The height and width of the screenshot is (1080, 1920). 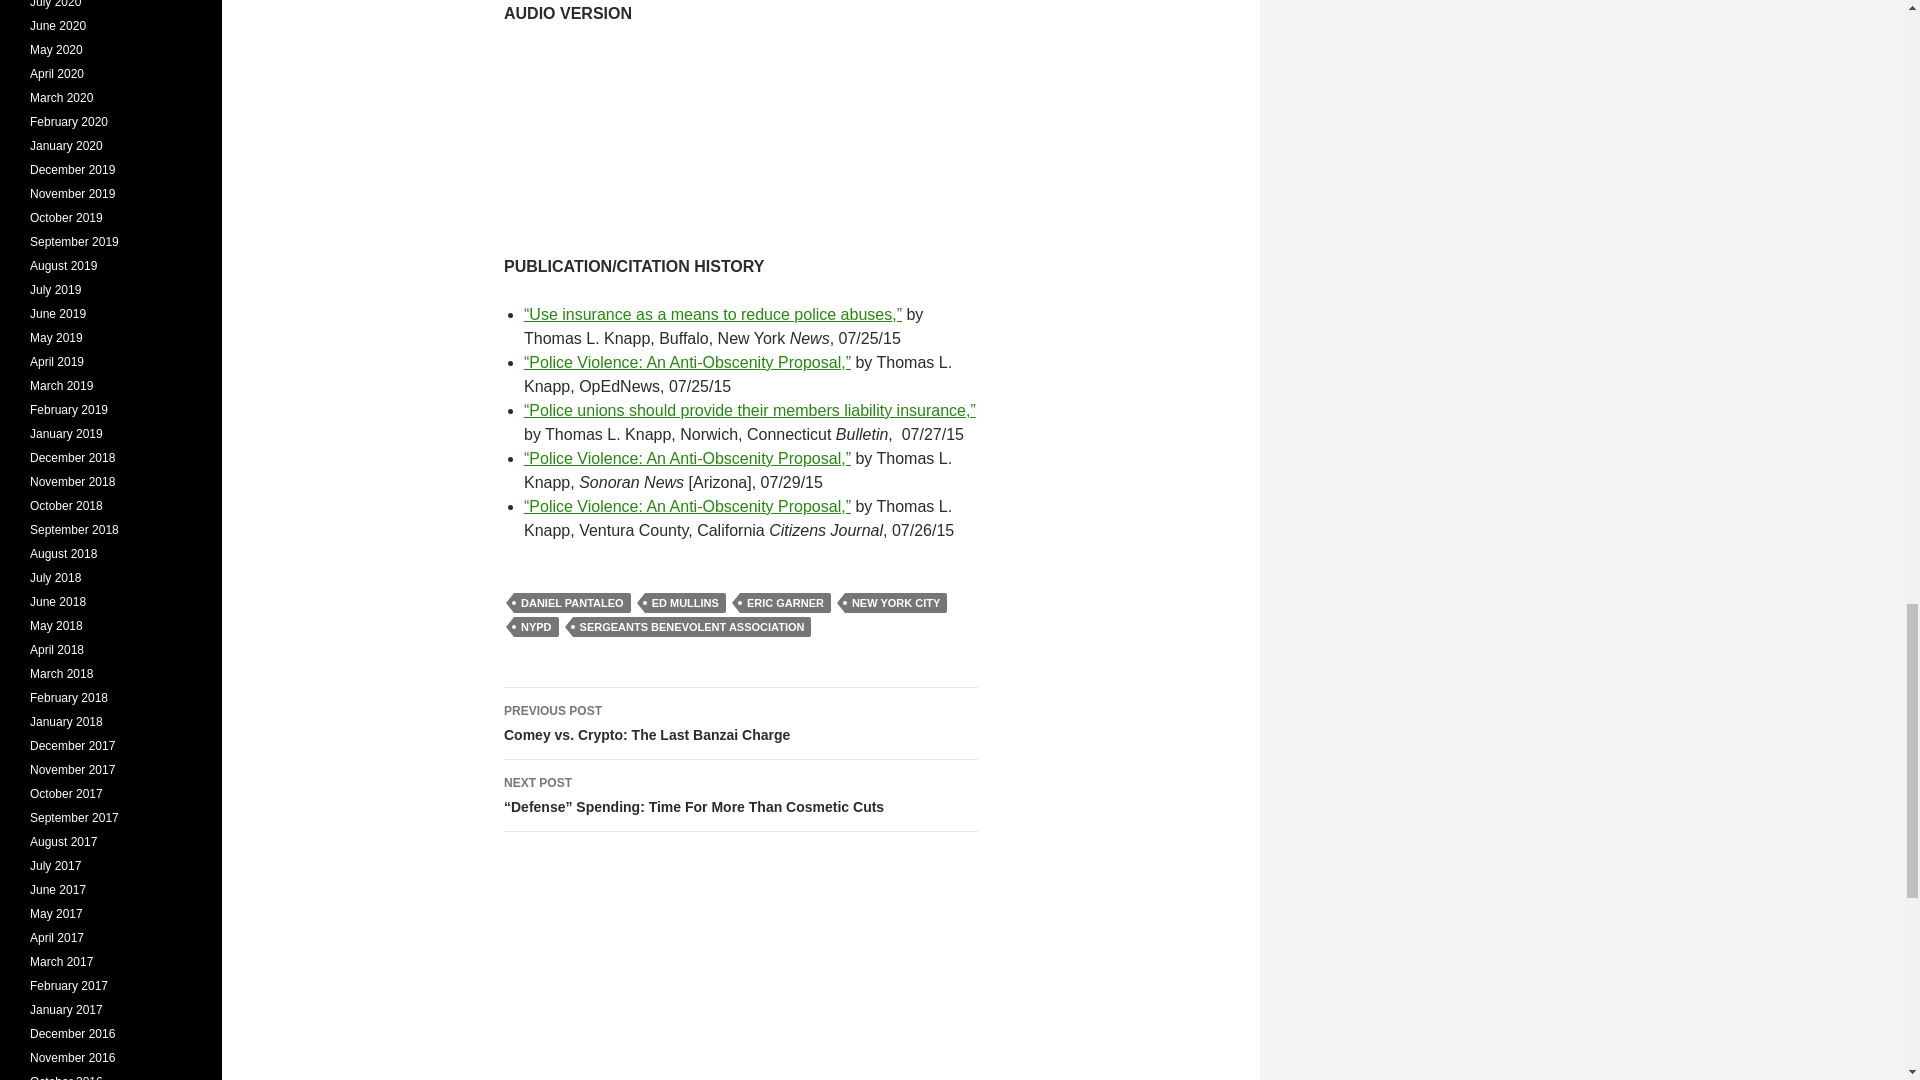 What do you see at coordinates (536, 626) in the screenshot?
I see `NYPD` at bounding box center [536, 626].